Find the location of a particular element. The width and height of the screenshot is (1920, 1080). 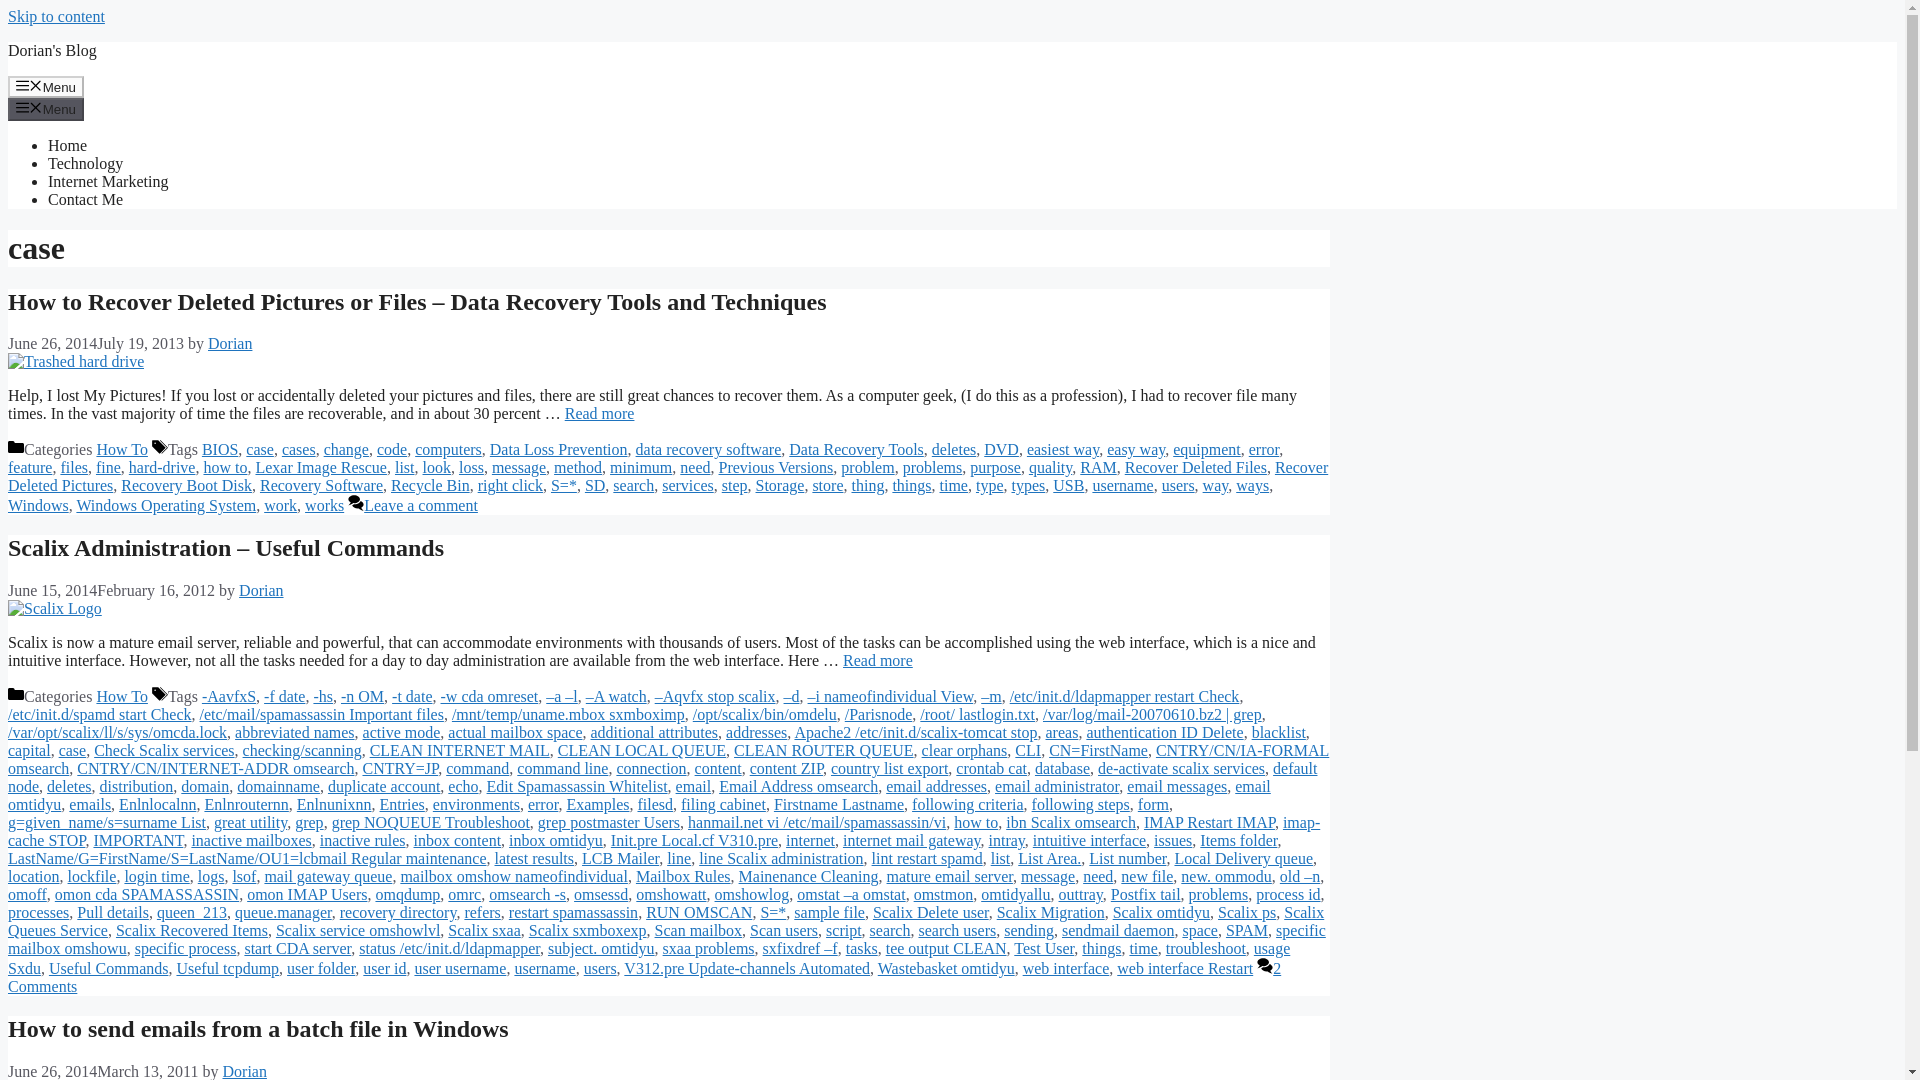

View all posts by Dorian is located at coordinates (260, 590).